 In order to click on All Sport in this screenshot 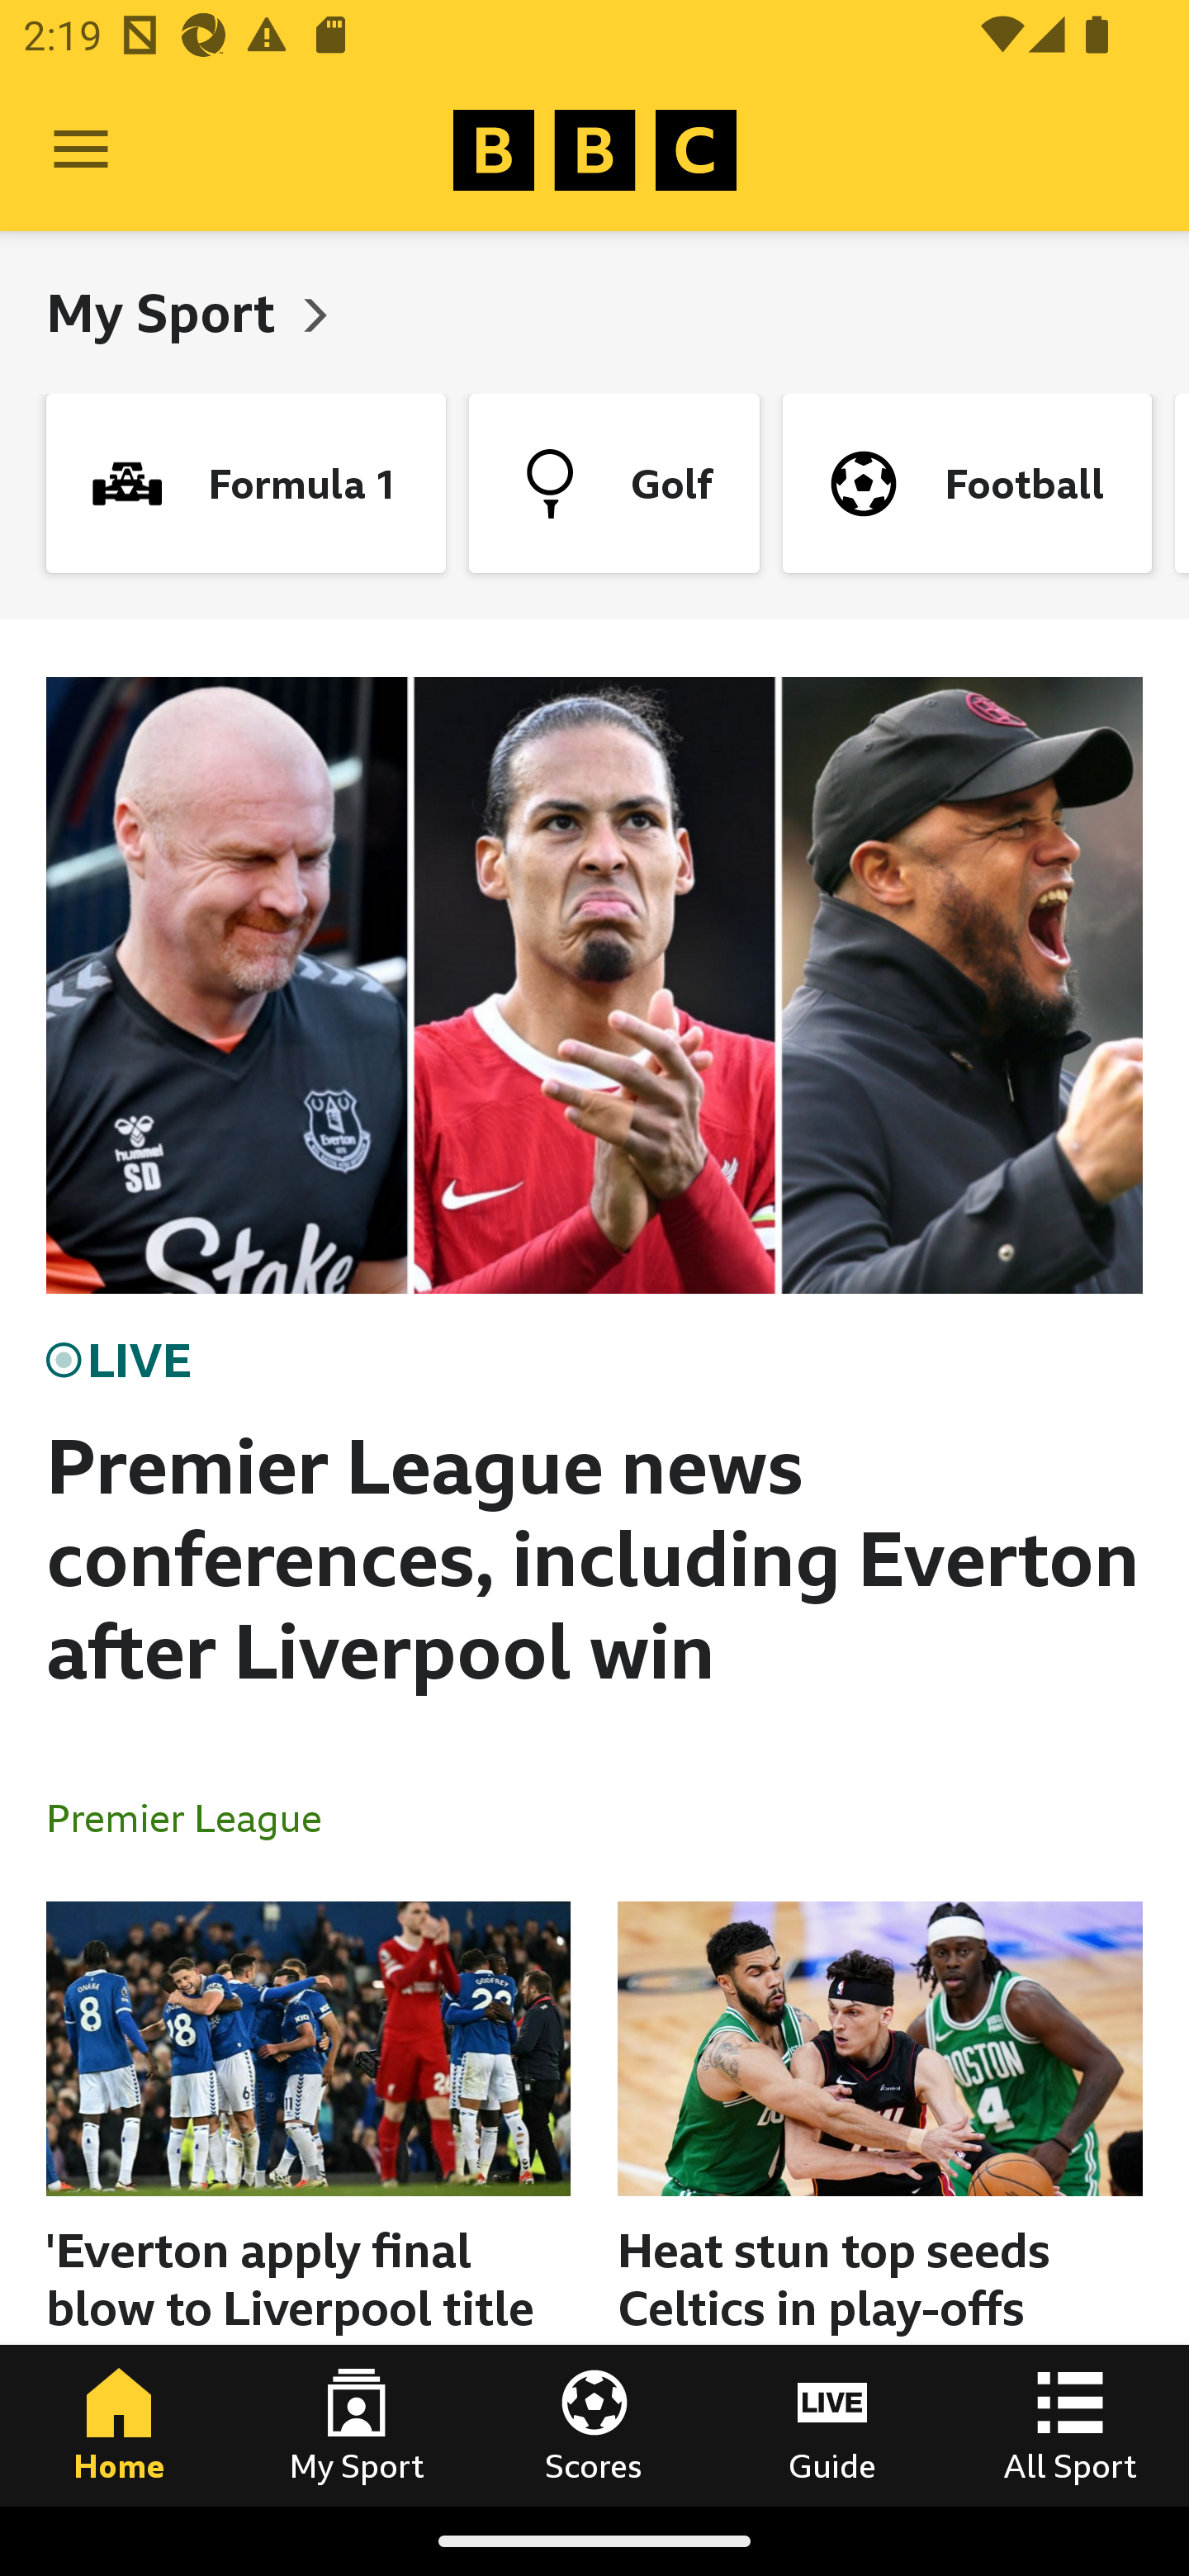, I will do `click(1070, 2425)`.